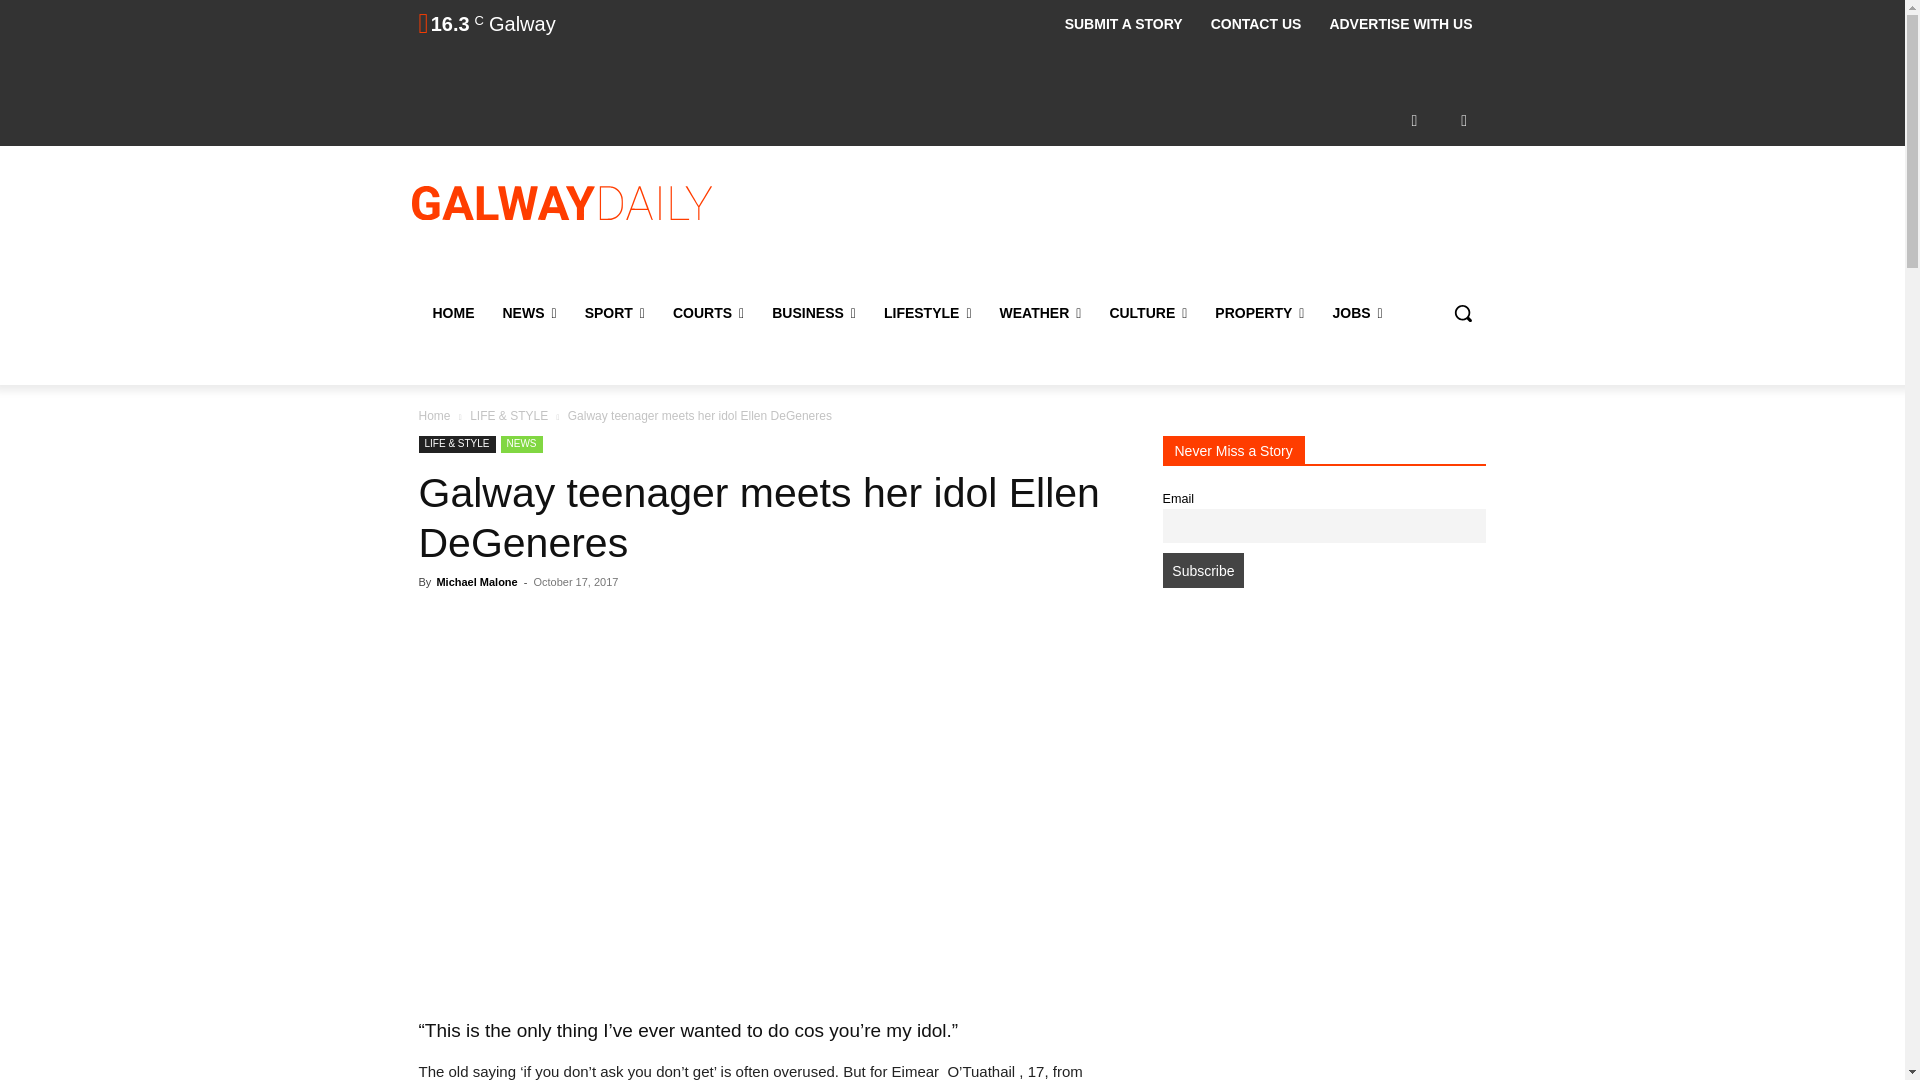 The width and height of the screenshot is (1920, 1080). I want to click on Facebook, so click(1414, 120).